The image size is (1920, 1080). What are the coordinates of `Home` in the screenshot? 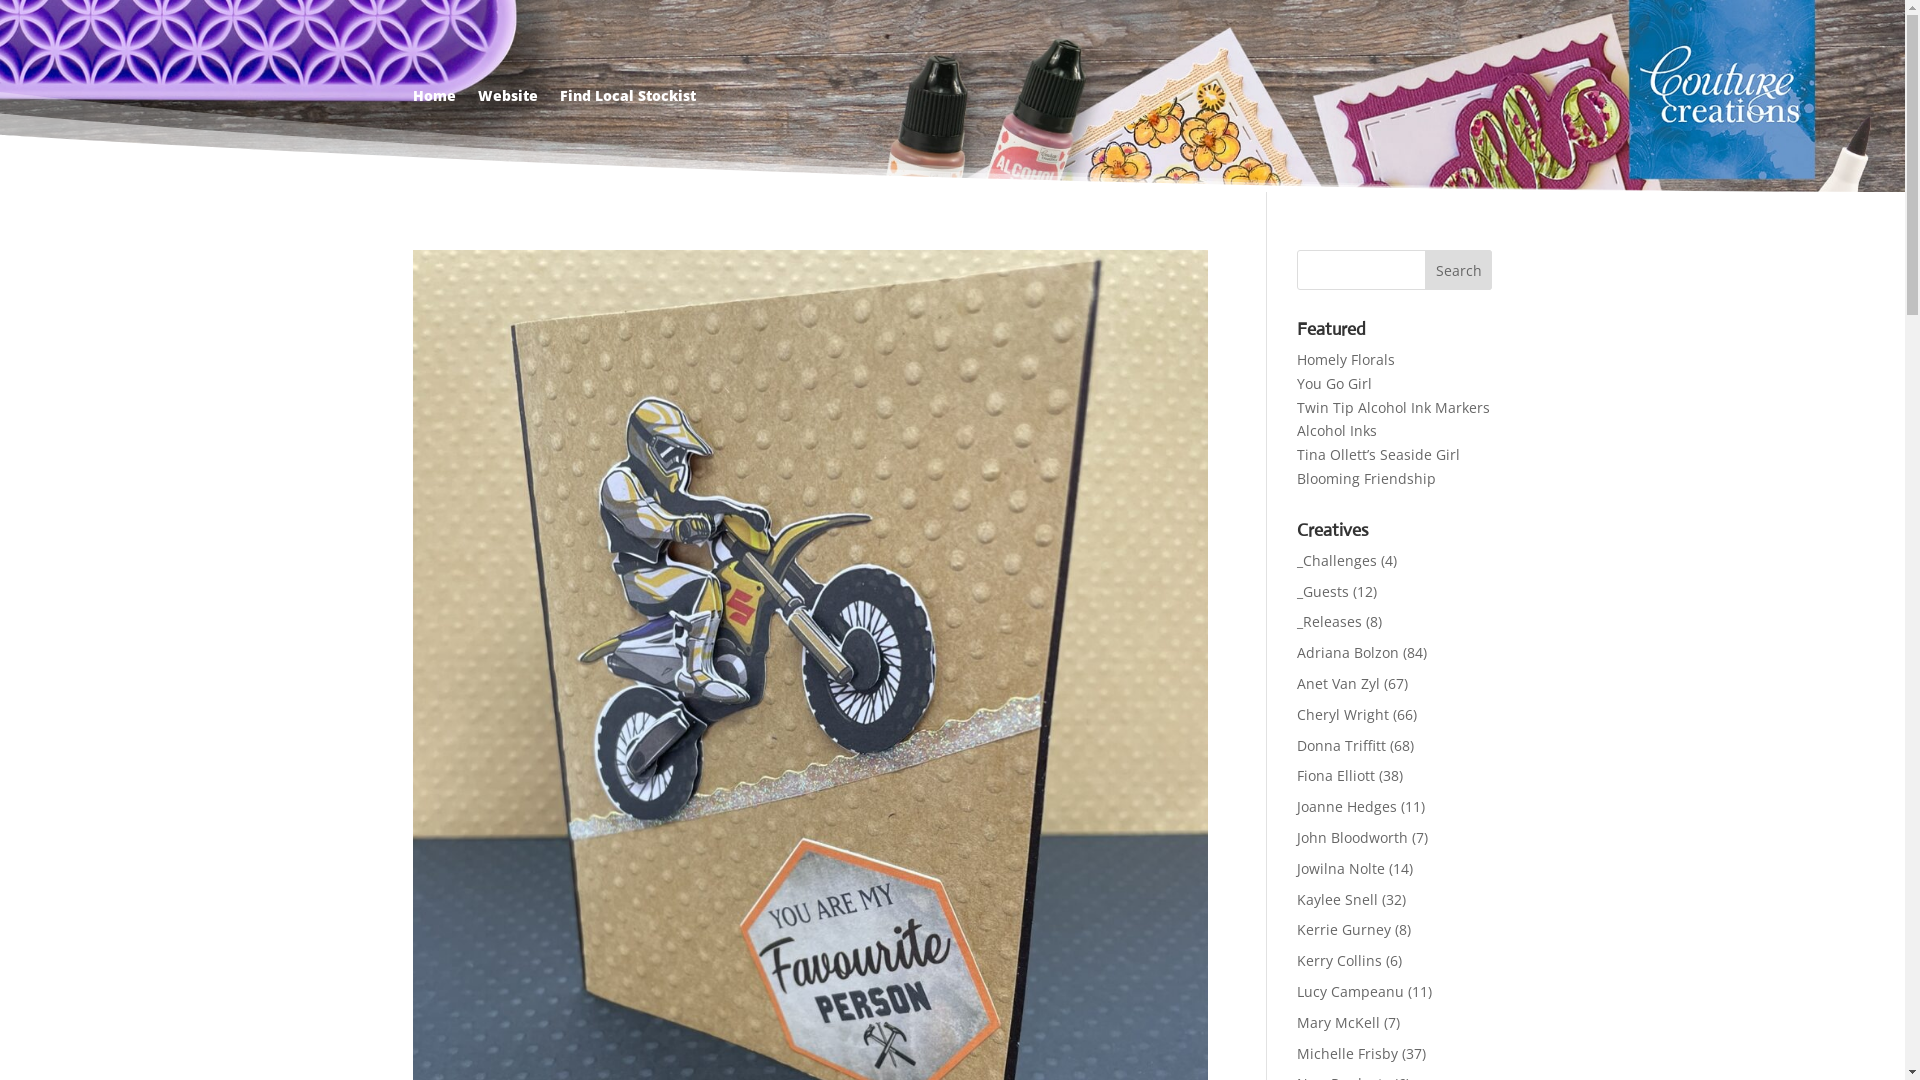 It's located at (434, 100).